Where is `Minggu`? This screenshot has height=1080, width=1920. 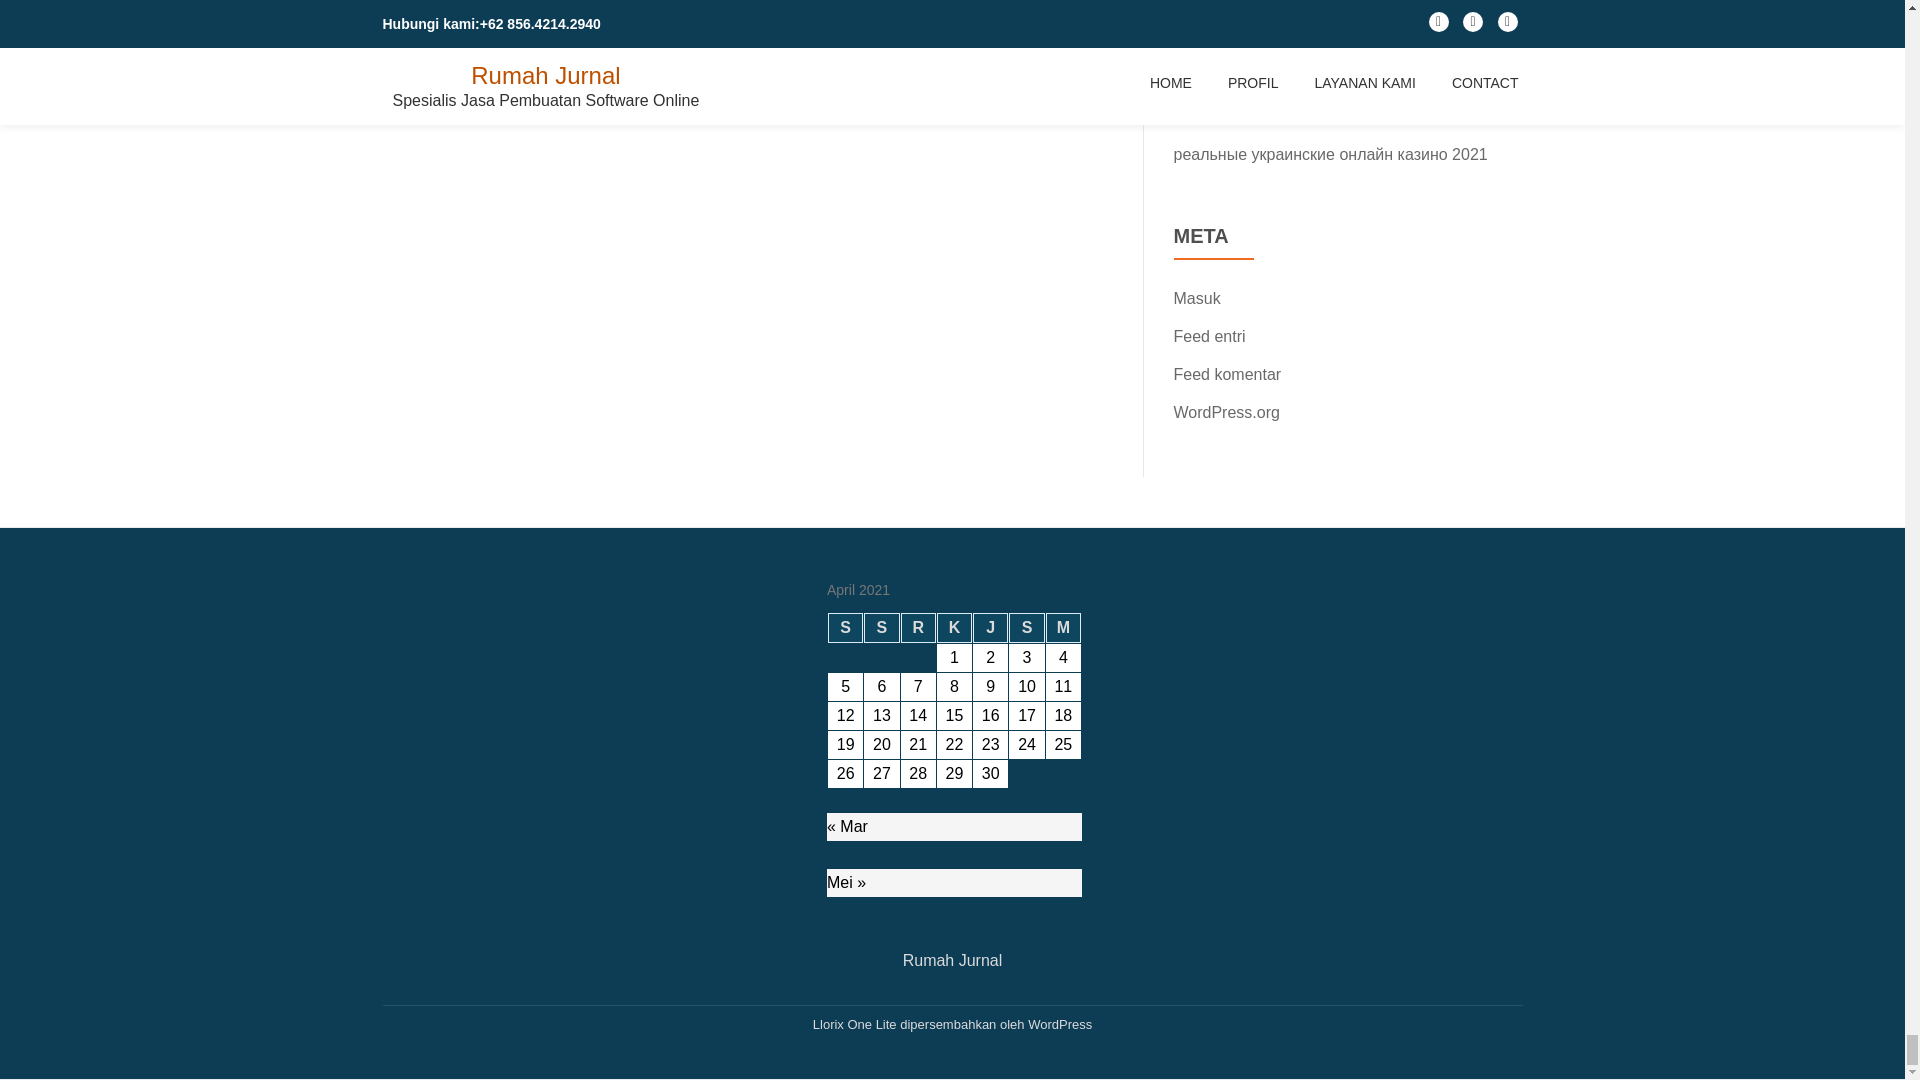 Minggu is located at coordinates (1063, 628).